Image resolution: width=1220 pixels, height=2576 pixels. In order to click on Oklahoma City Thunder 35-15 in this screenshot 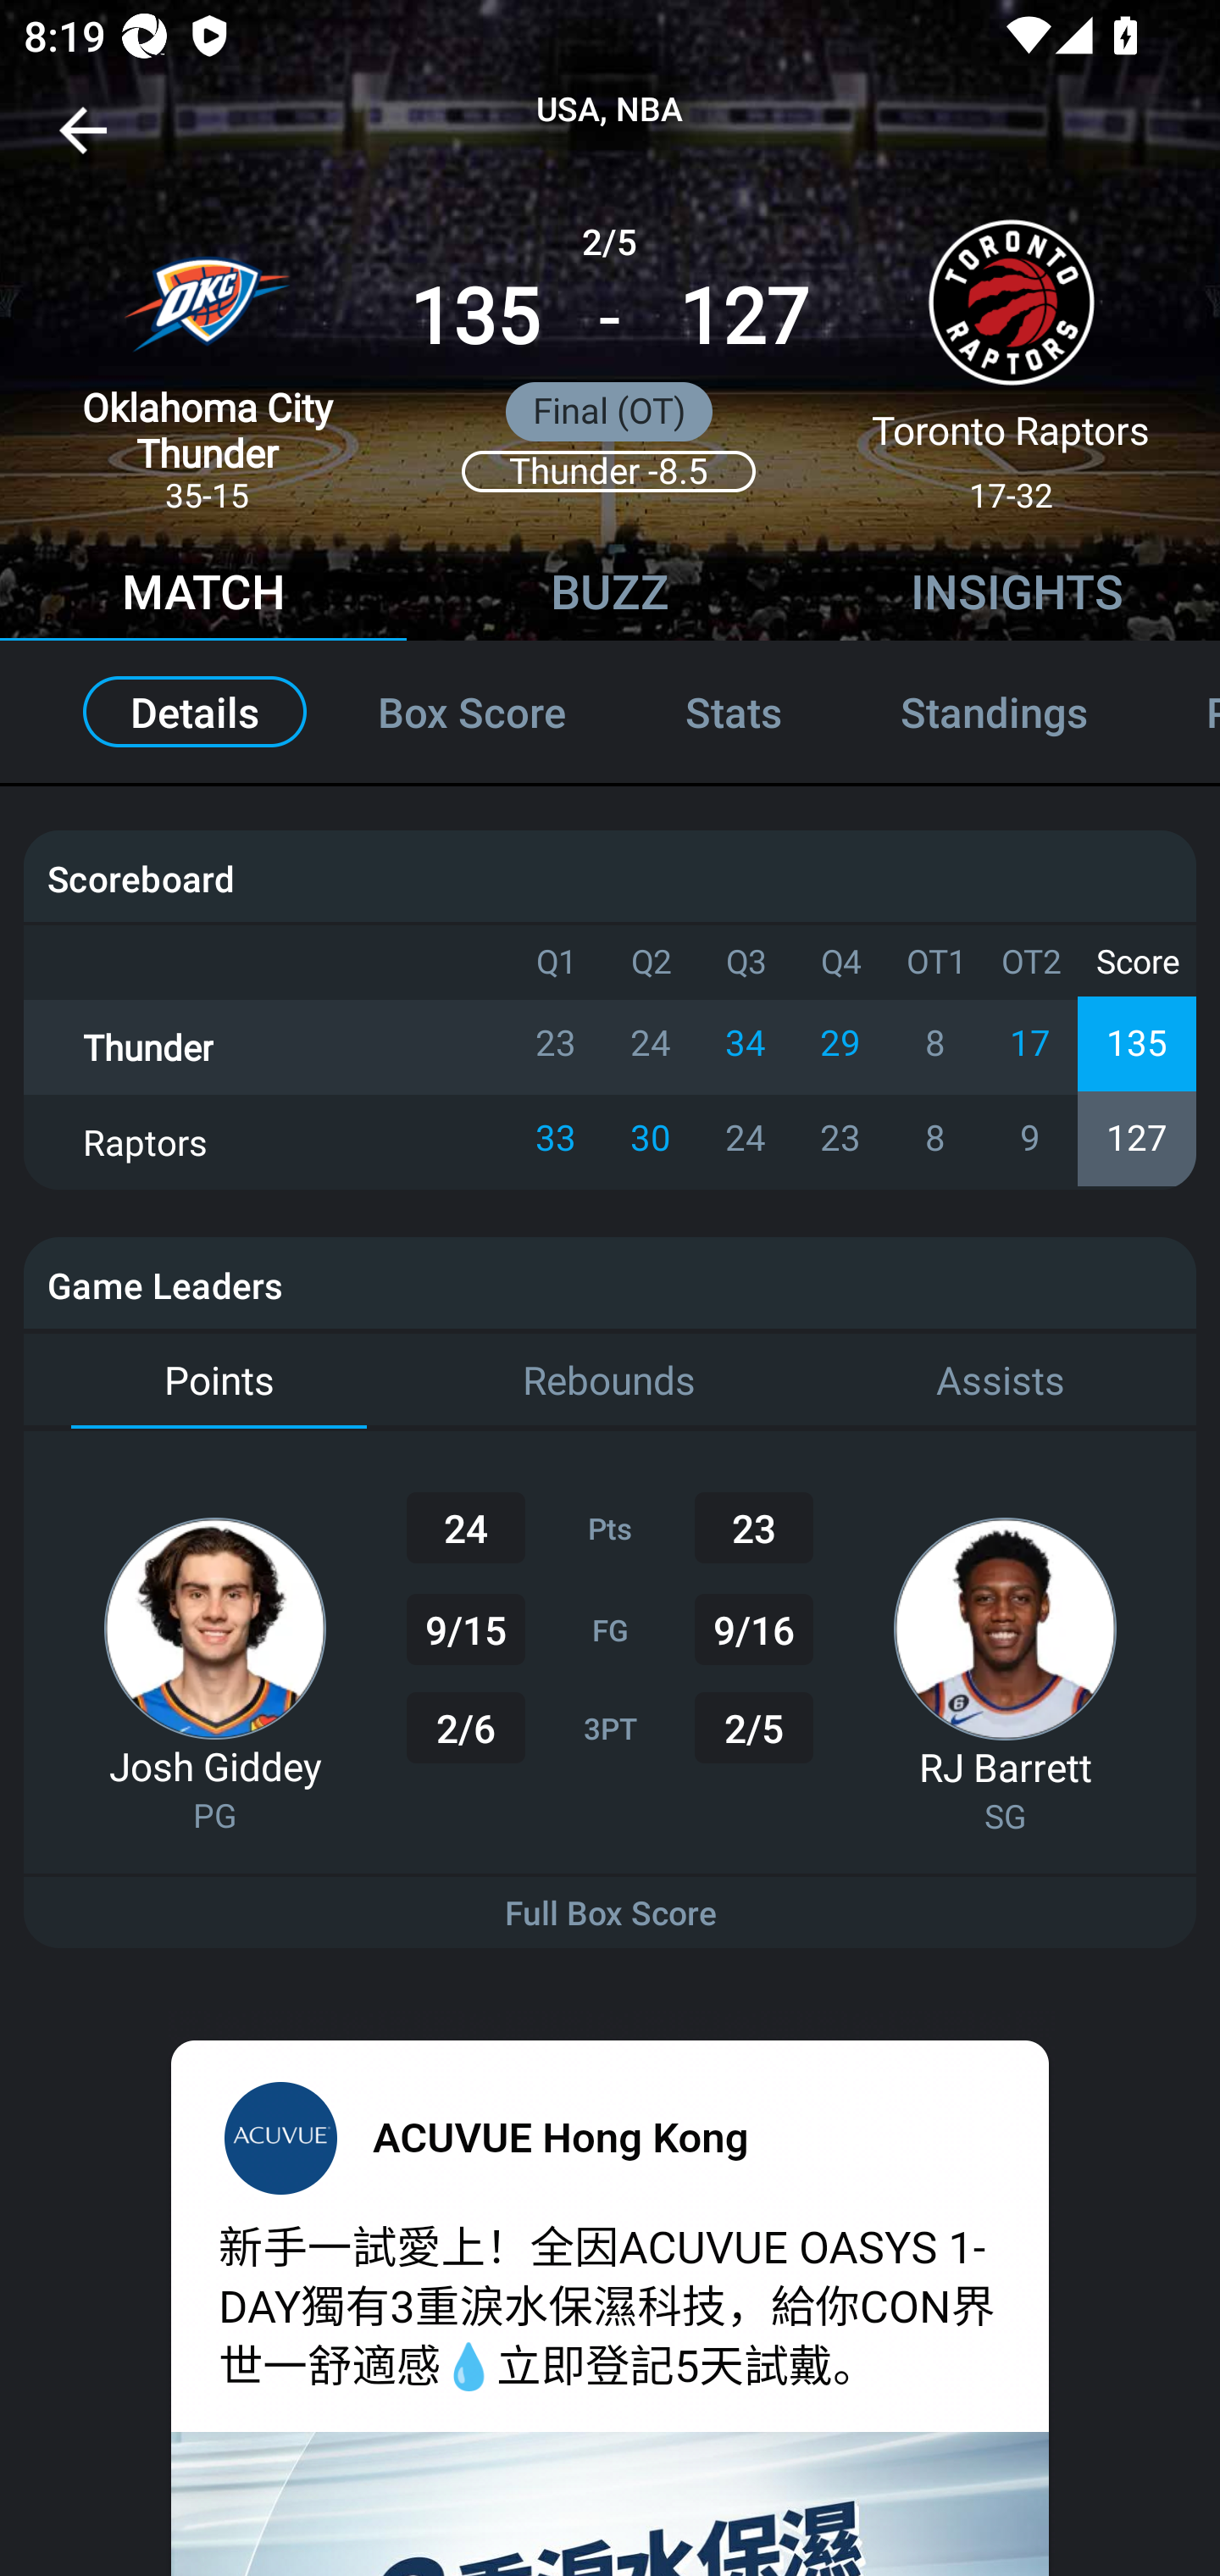, I will do `click(207, 353)`.